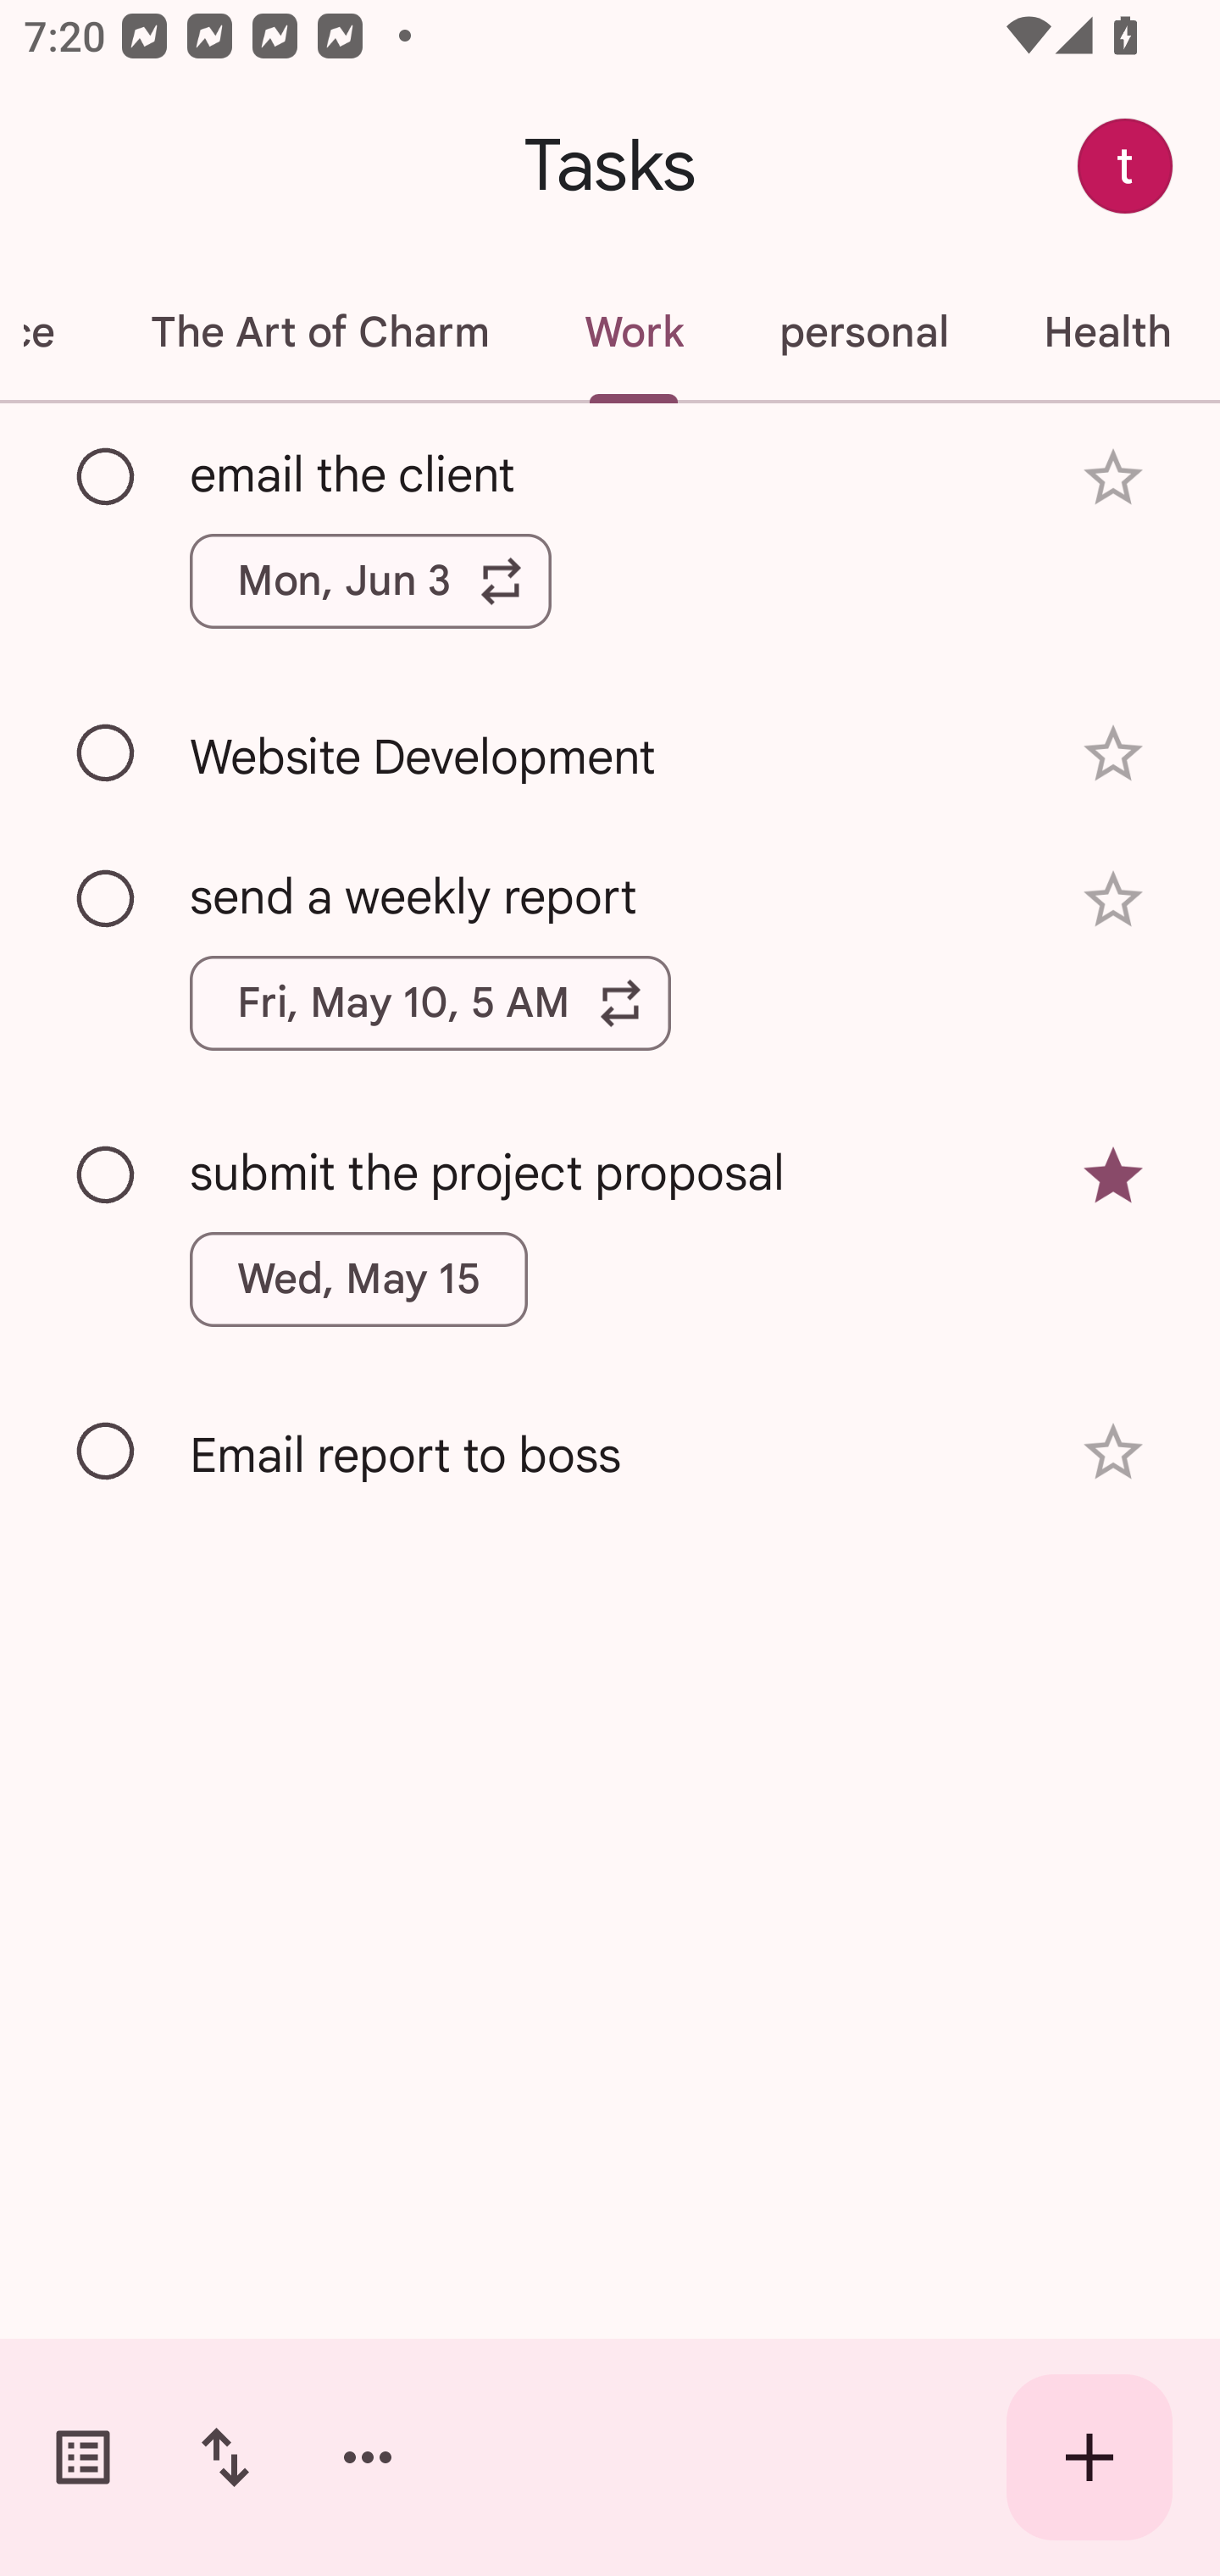 The width and height of the screenshot is (1220, 2576). What do you see at coordinates (1113, 752) in the screenshot?
I see `Add star` at bounding box center [1113, 752].